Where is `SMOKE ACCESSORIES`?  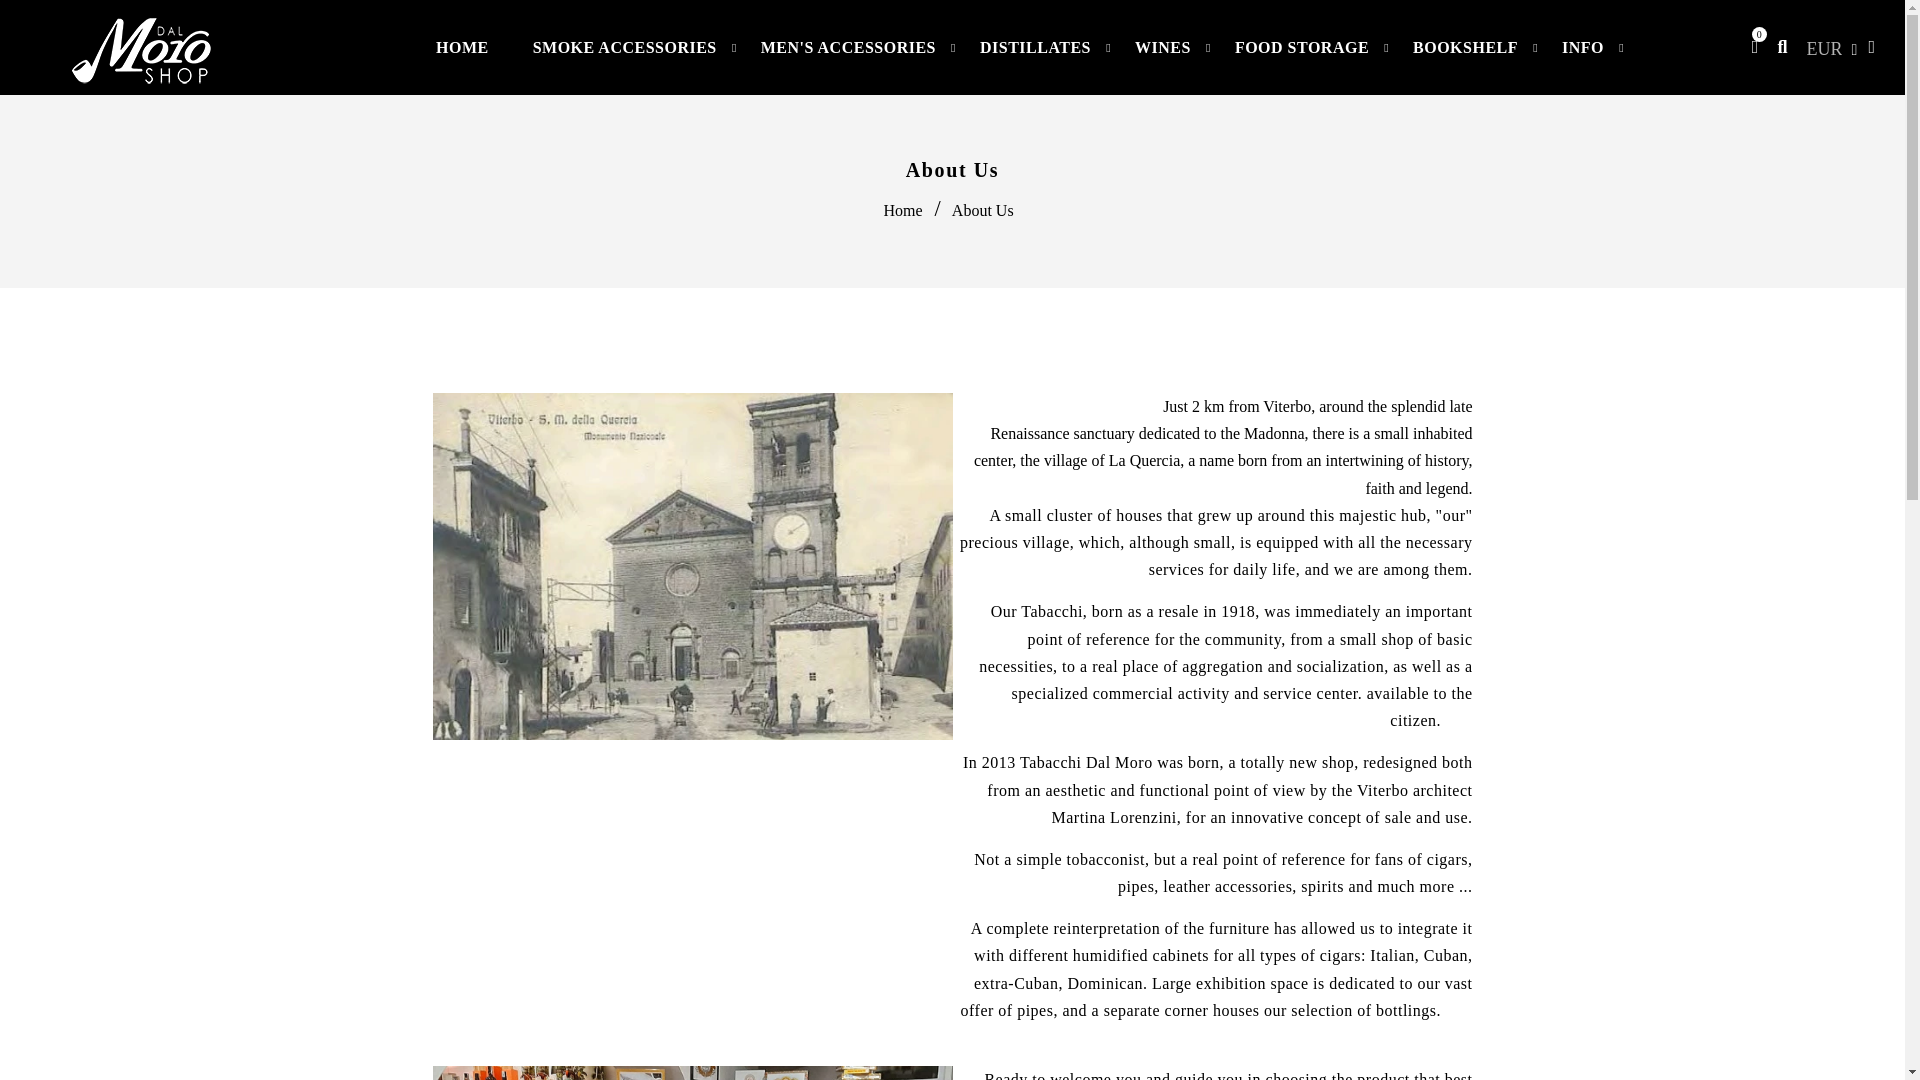 SMOKE ACCESSORIES is located at coordinates (624, 46).